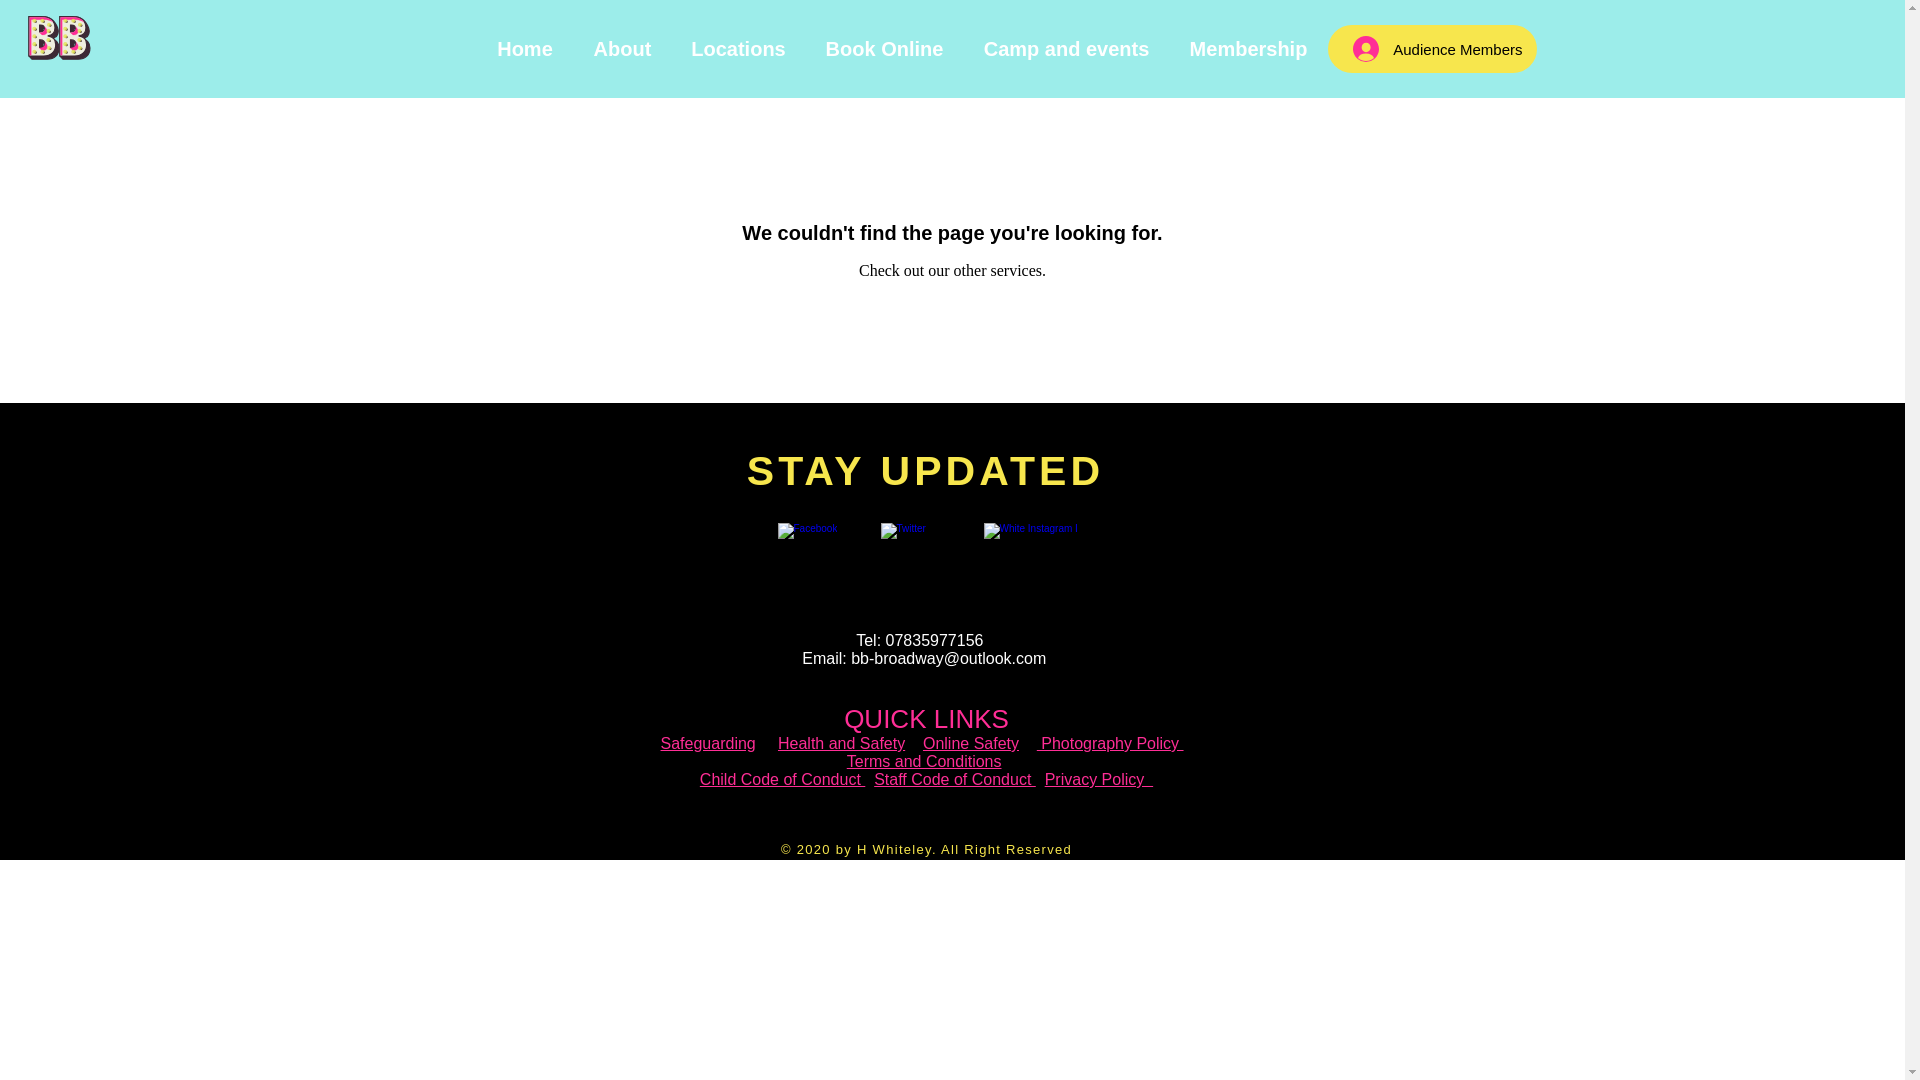  What do you see at coordinates (924, 761) in the screenshot?
I see `Terms and Conditions` at bounding box center [924, 761].